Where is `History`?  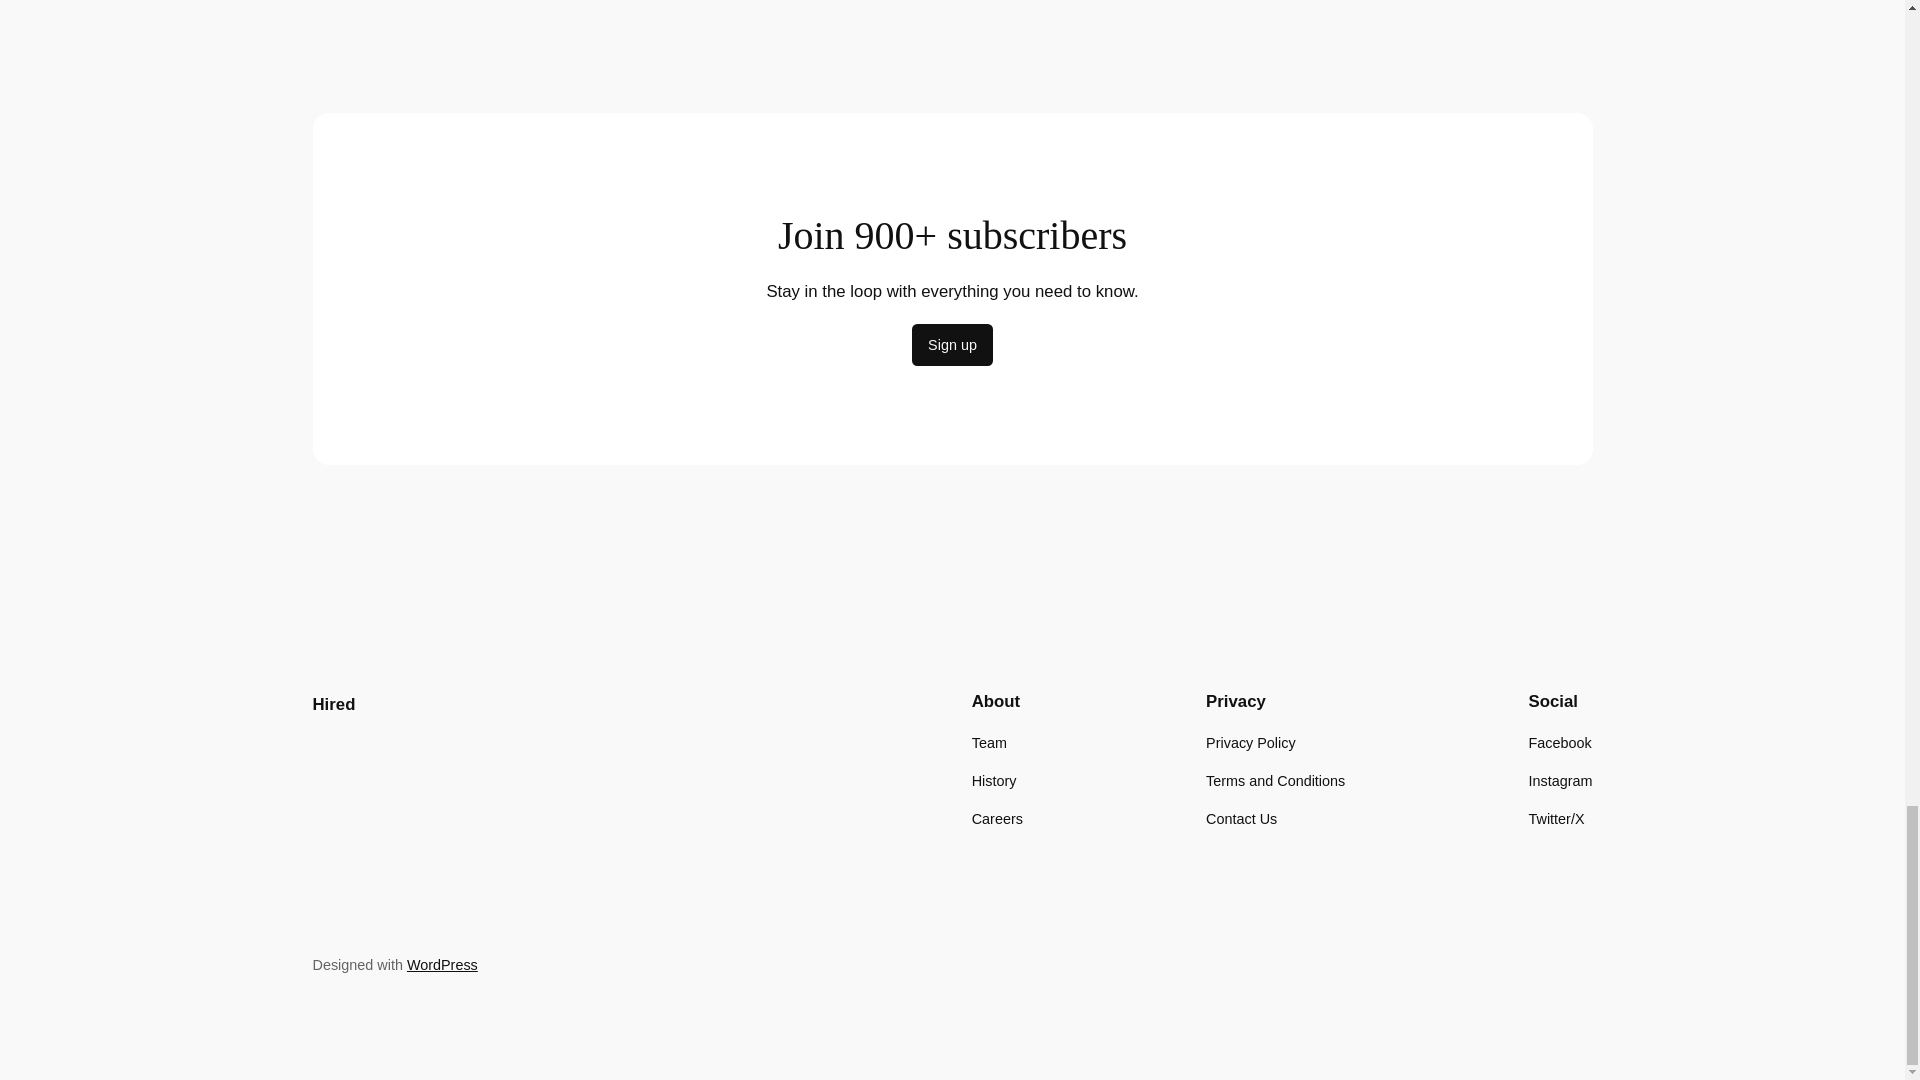
History is located at coordinates (994, 780).